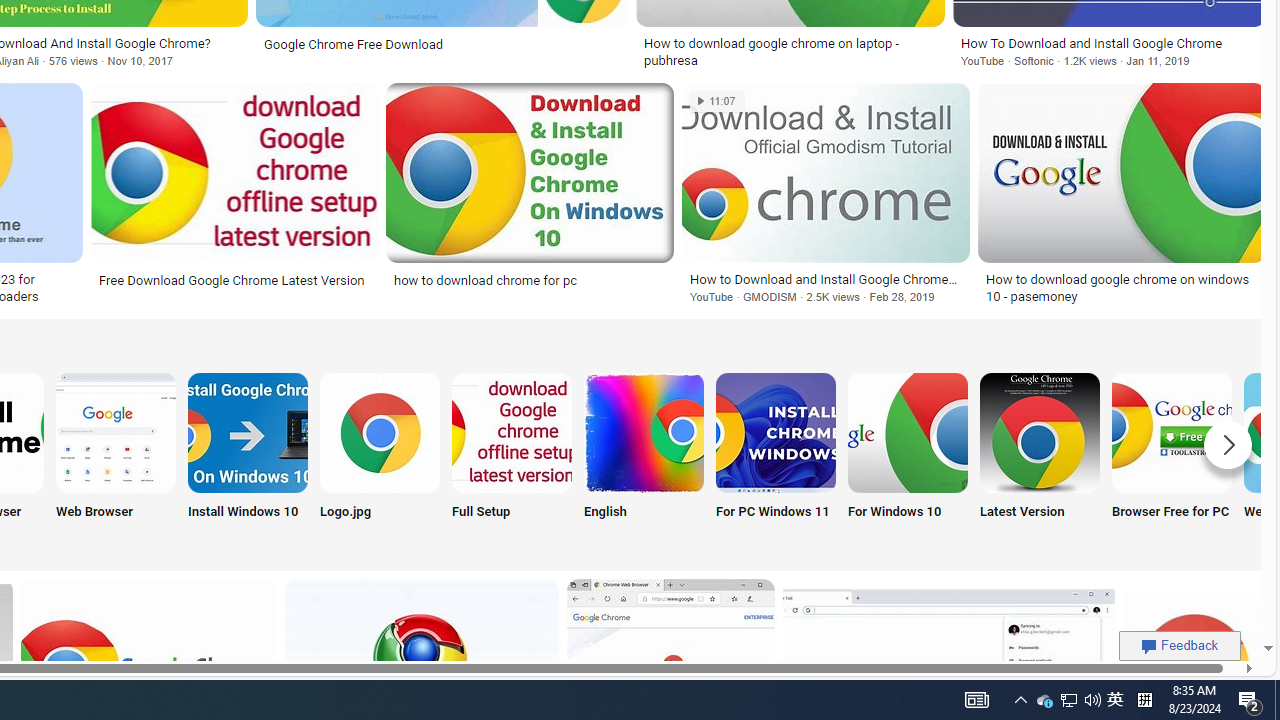 The width and height of the screenshot is (1280, 720). What do you see at coordinates (1040, 458) in the screenshot?
I see `Latest Version` at bounding box center [1040, 458].